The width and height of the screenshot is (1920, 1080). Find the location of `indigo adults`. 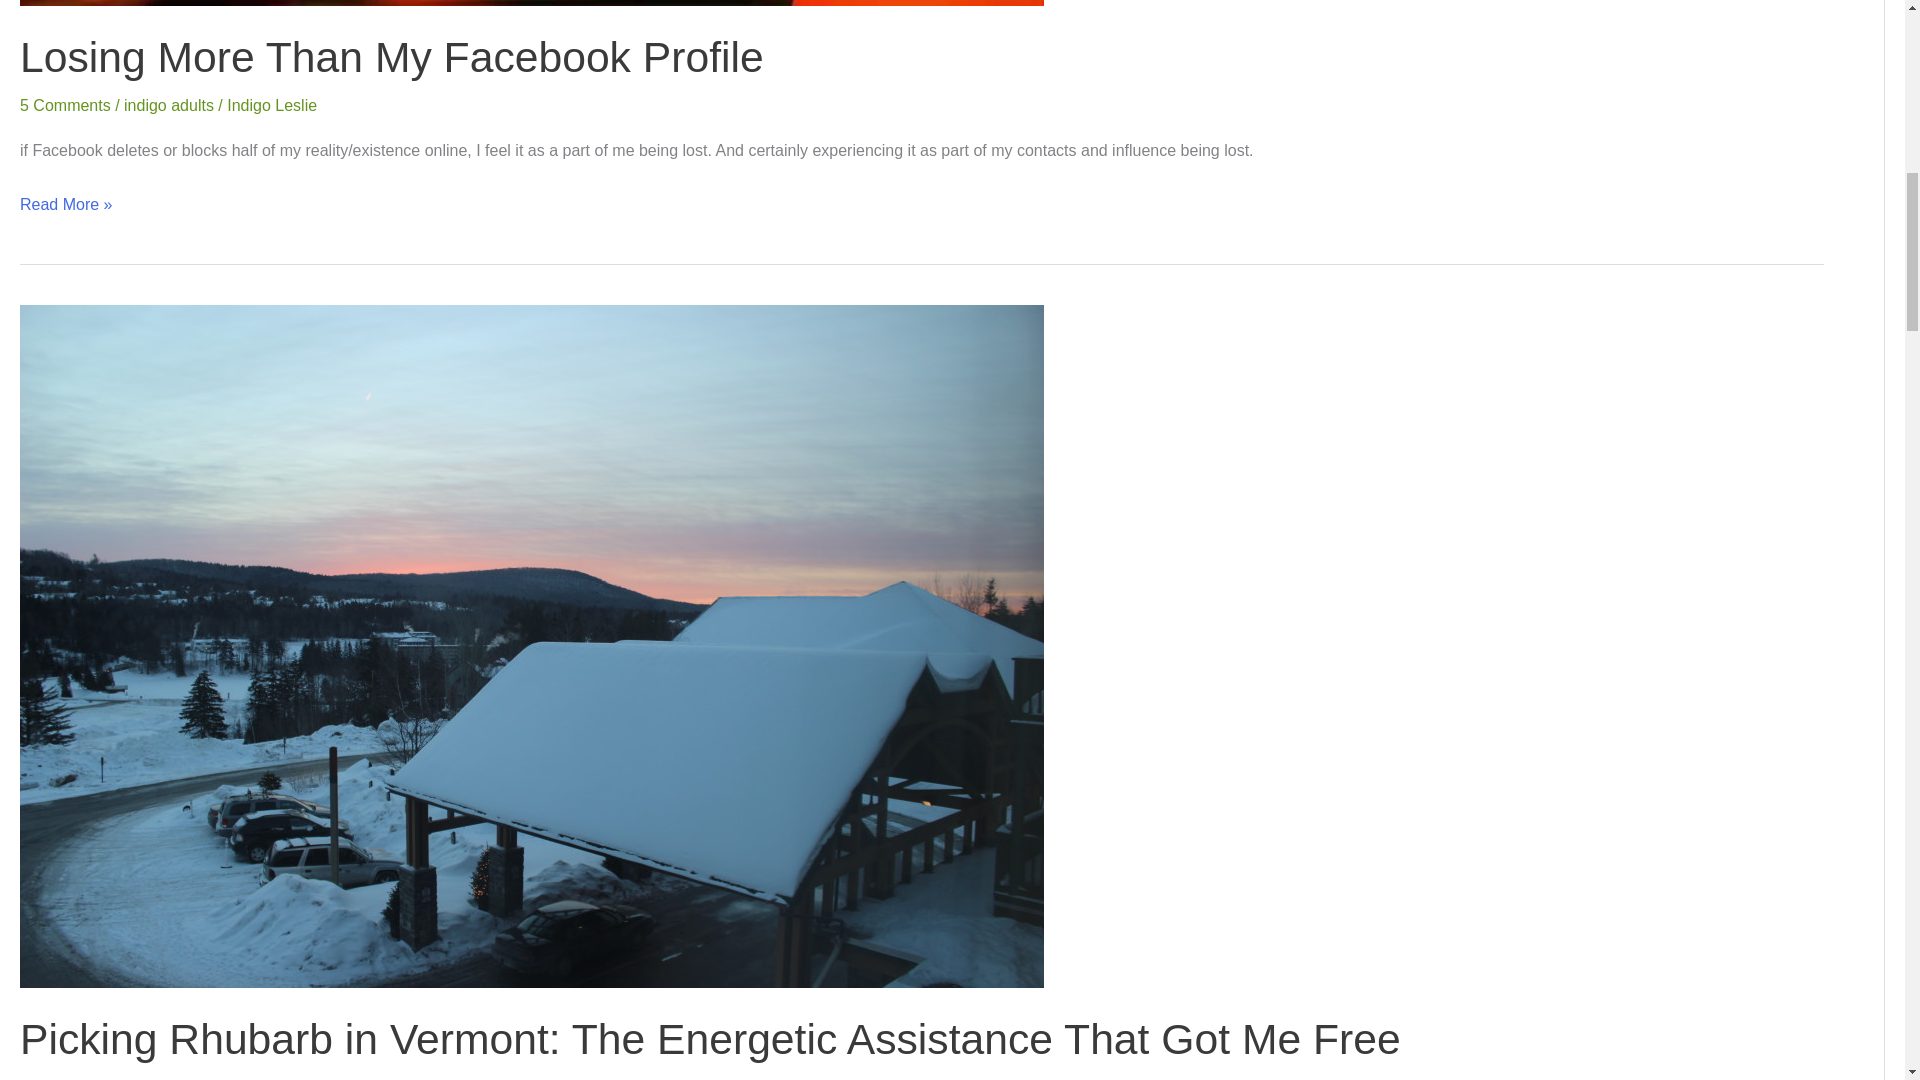

indigo adults is located at coordinates (450, 1079).